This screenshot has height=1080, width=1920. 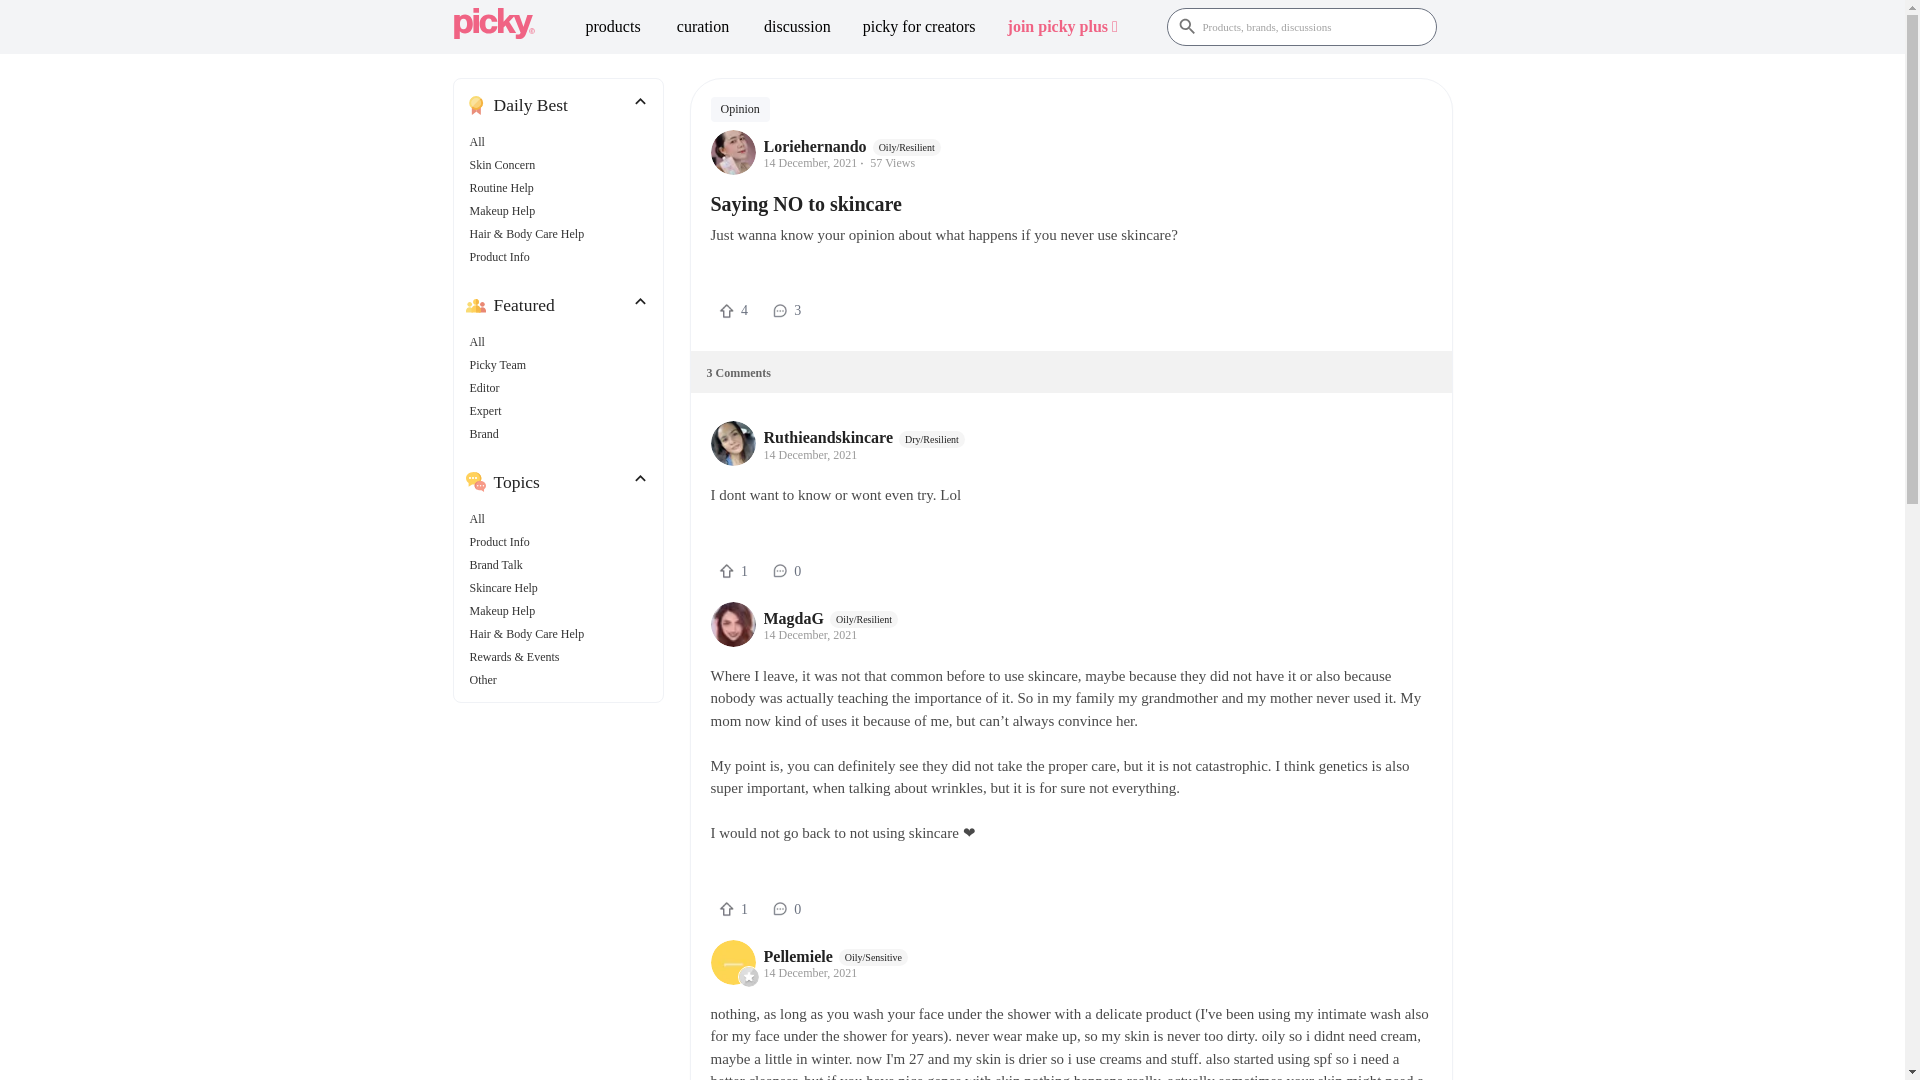 What do you see at coordinates (562, 166) in the screenshot?
I see `Skin Concern` at bounding box center [562, 166].